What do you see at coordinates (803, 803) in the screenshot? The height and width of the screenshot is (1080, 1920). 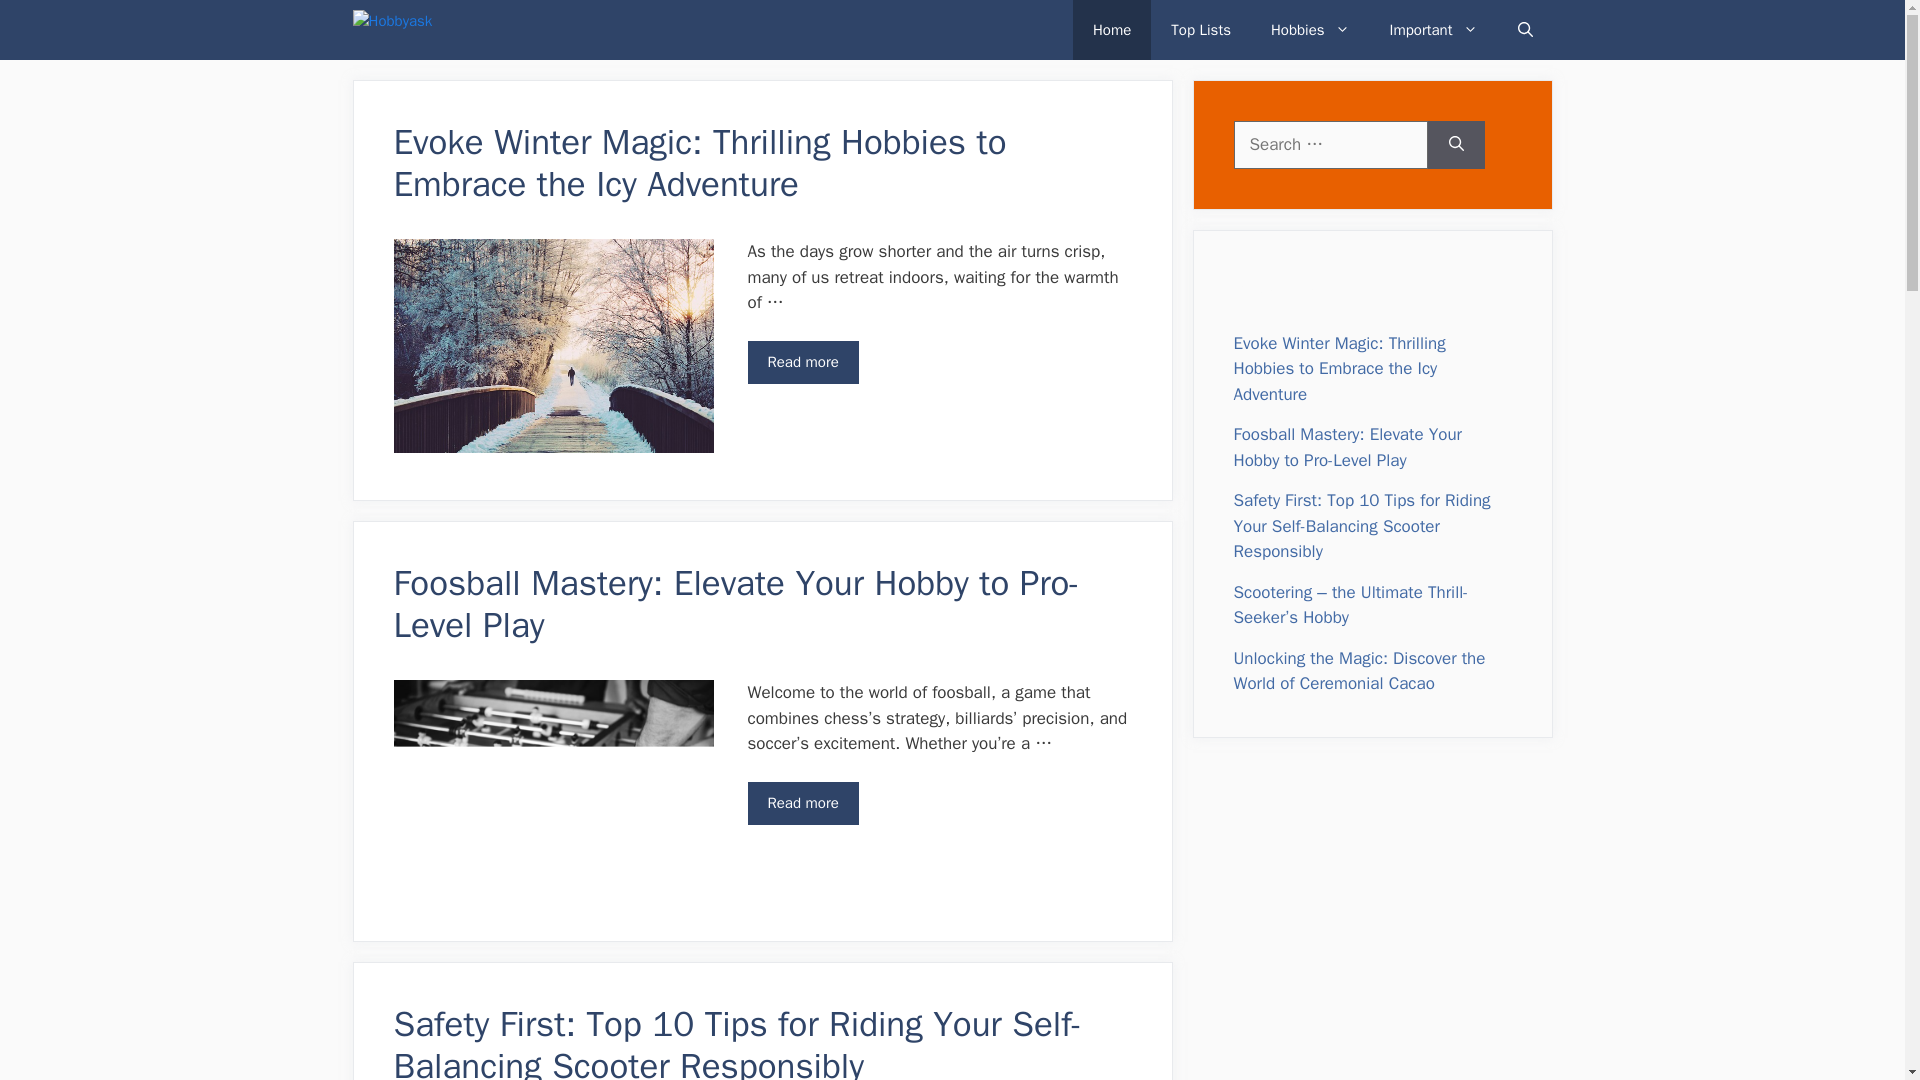 I see `Read more` at bounding box center [803, 803].